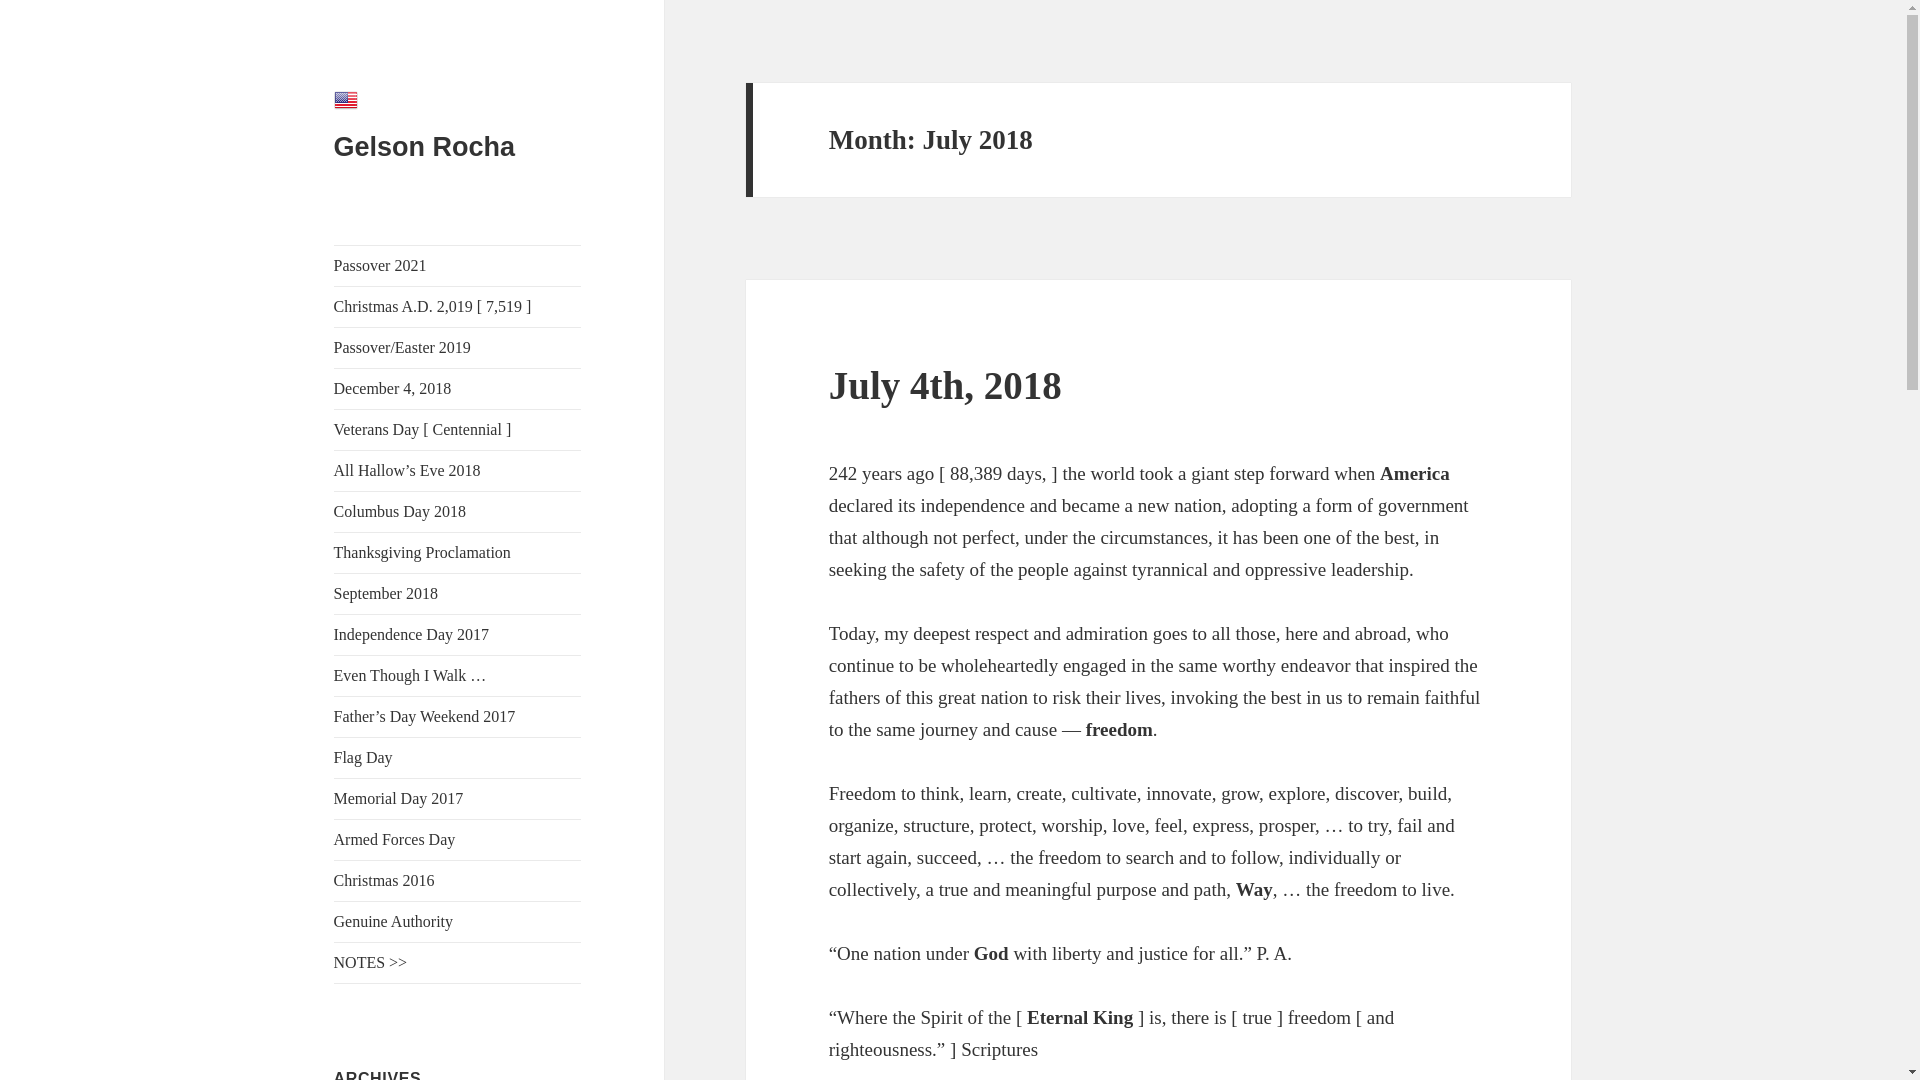  What do you see at coordinates (458, 757) in the screenshot?
I see `Flag Day` at bounding box center [458, 757].